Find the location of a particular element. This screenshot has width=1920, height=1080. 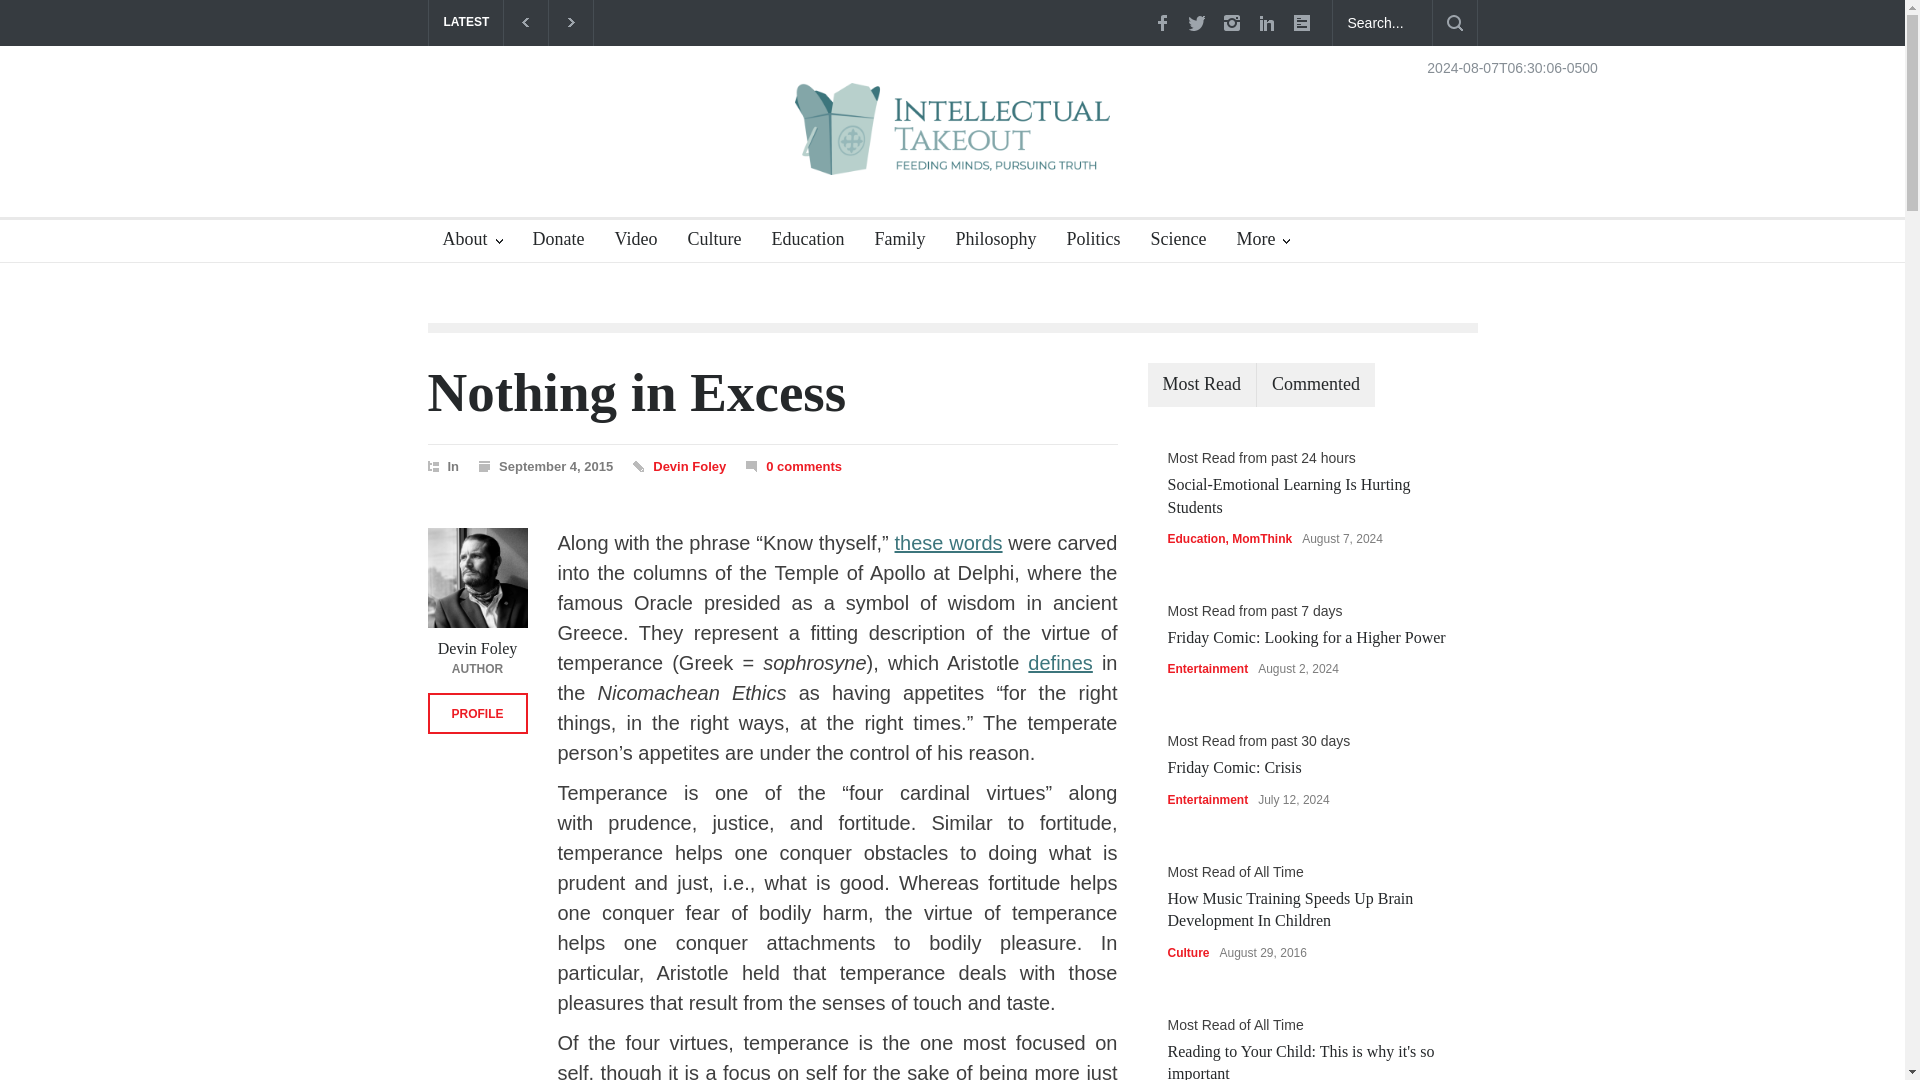

these words is located at coordinates (948, 543).